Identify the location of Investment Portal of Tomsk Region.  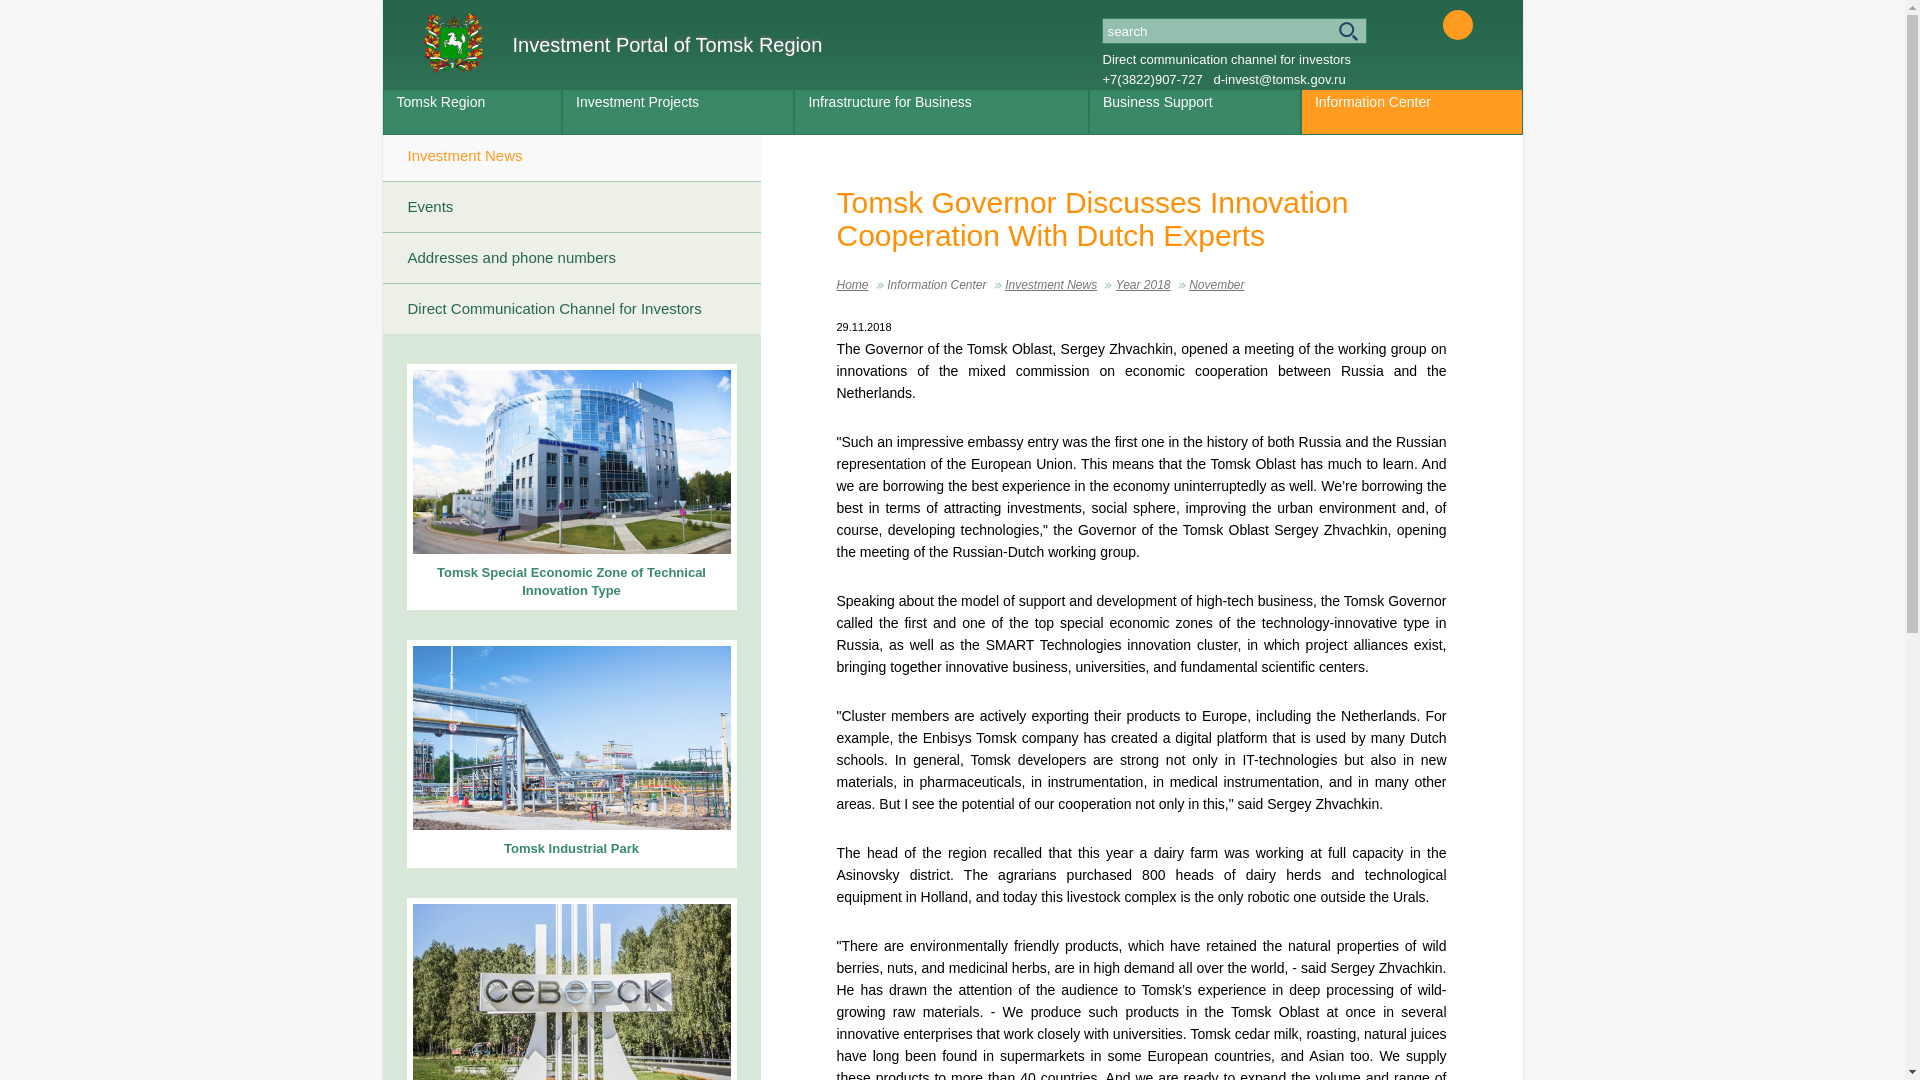
(622, 42).